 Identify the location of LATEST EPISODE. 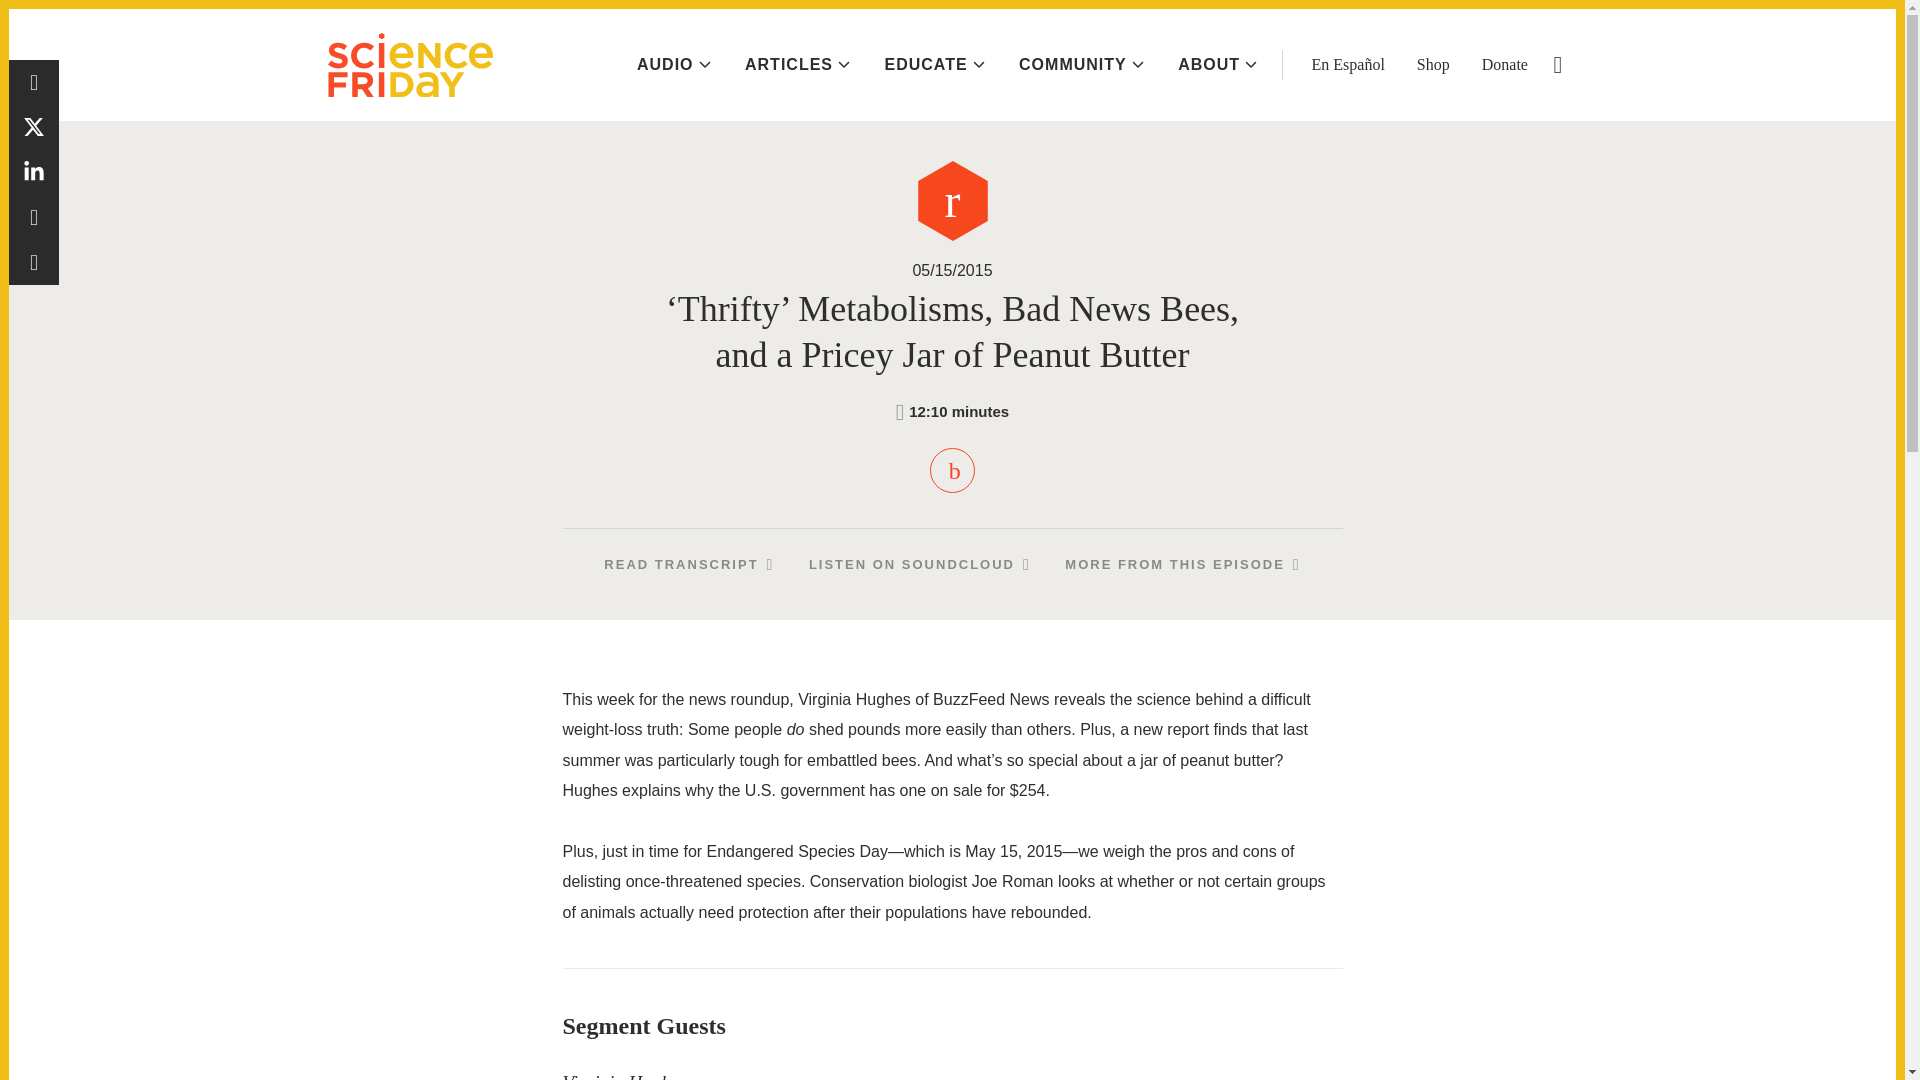
(1794, 26).